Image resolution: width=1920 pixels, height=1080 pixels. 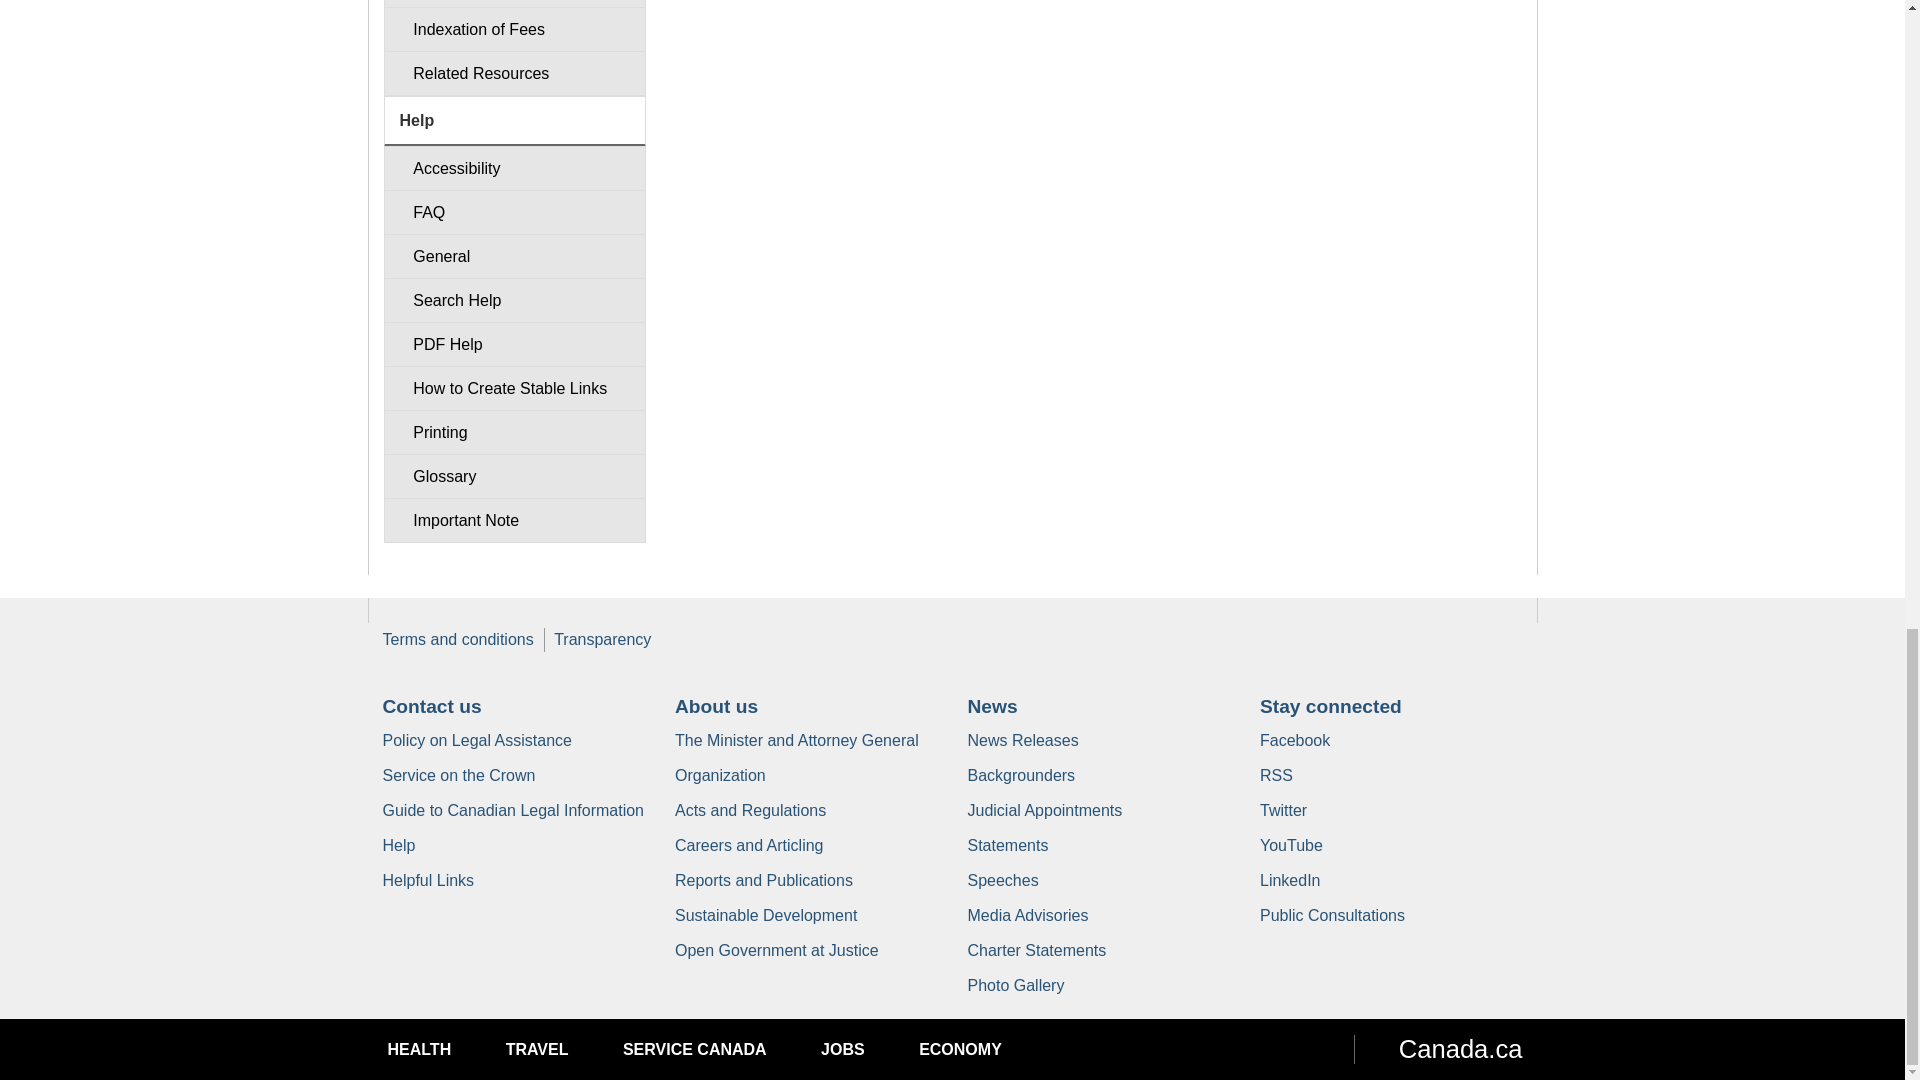 I want to click on Indexation of Fees, so click(x=514, y=28).